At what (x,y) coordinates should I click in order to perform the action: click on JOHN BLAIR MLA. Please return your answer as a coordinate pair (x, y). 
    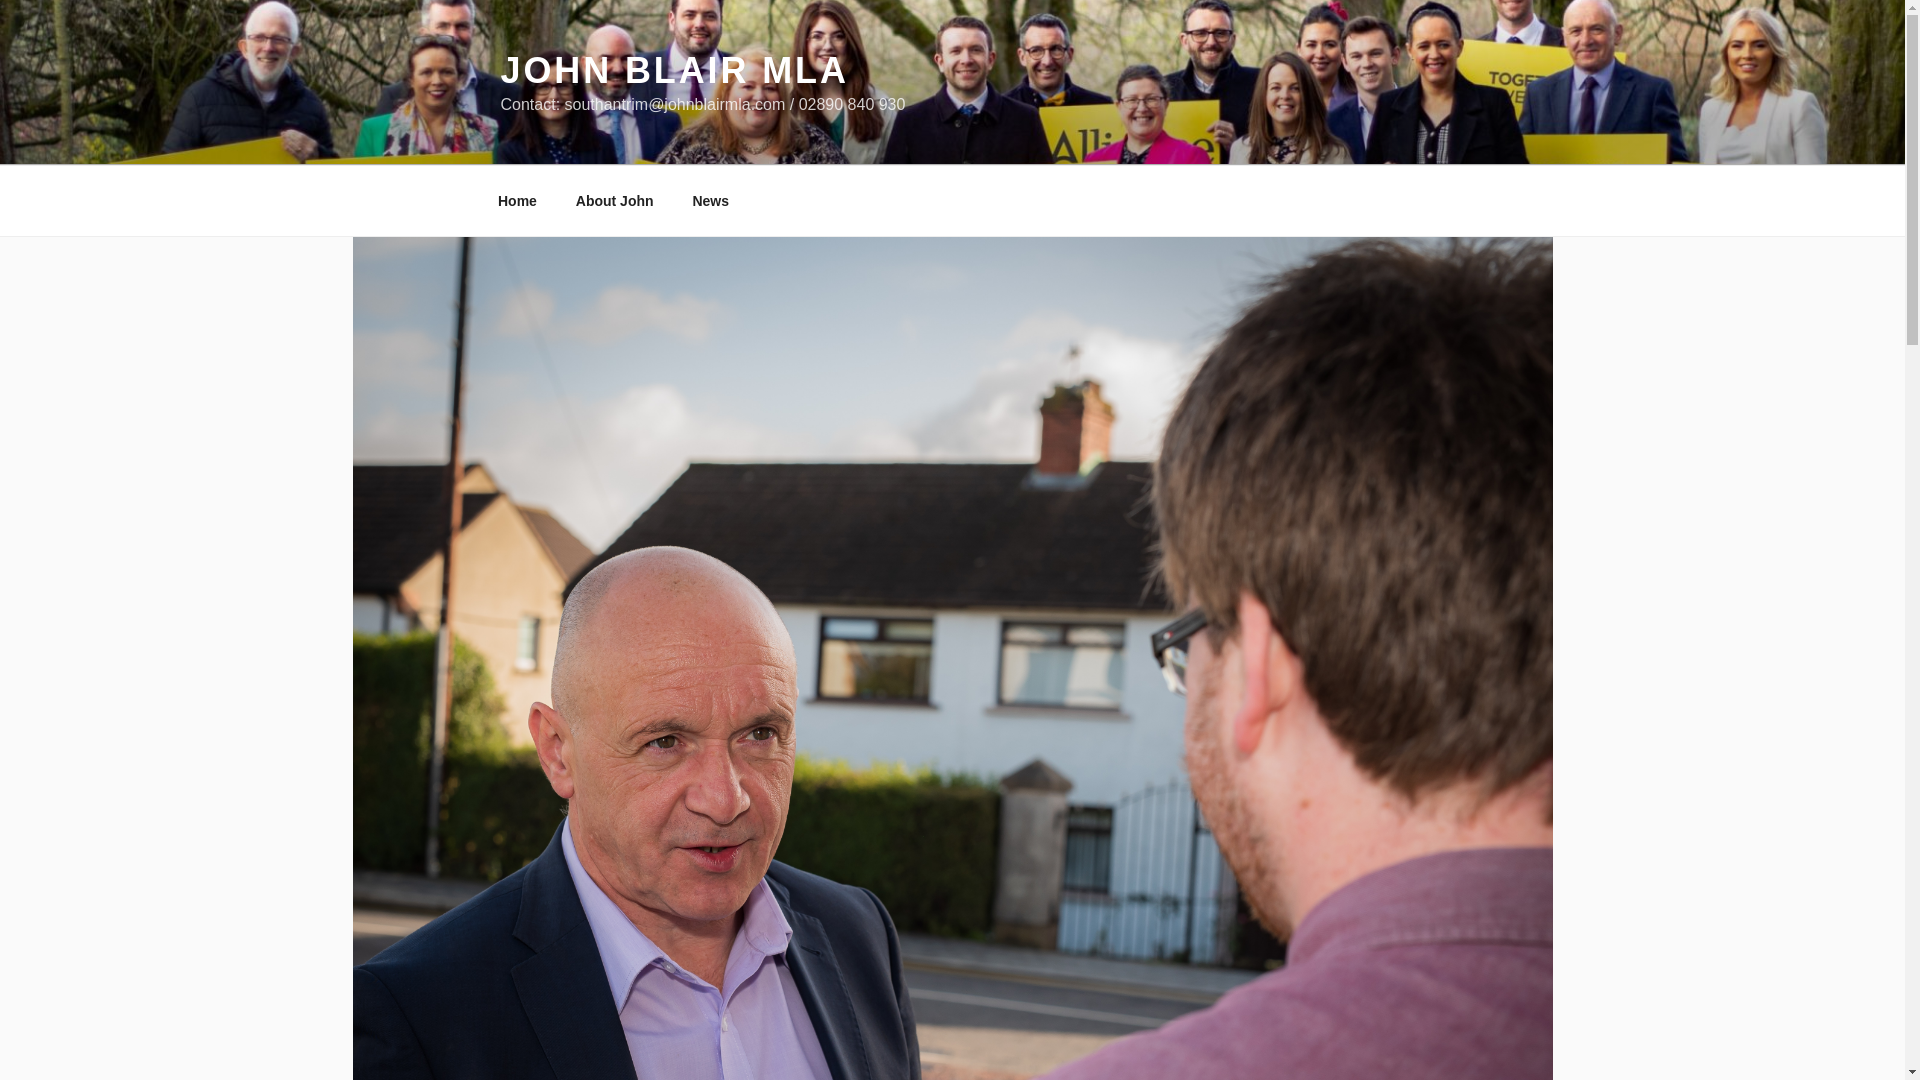
    Looking at the image, I should click on (674, 70).